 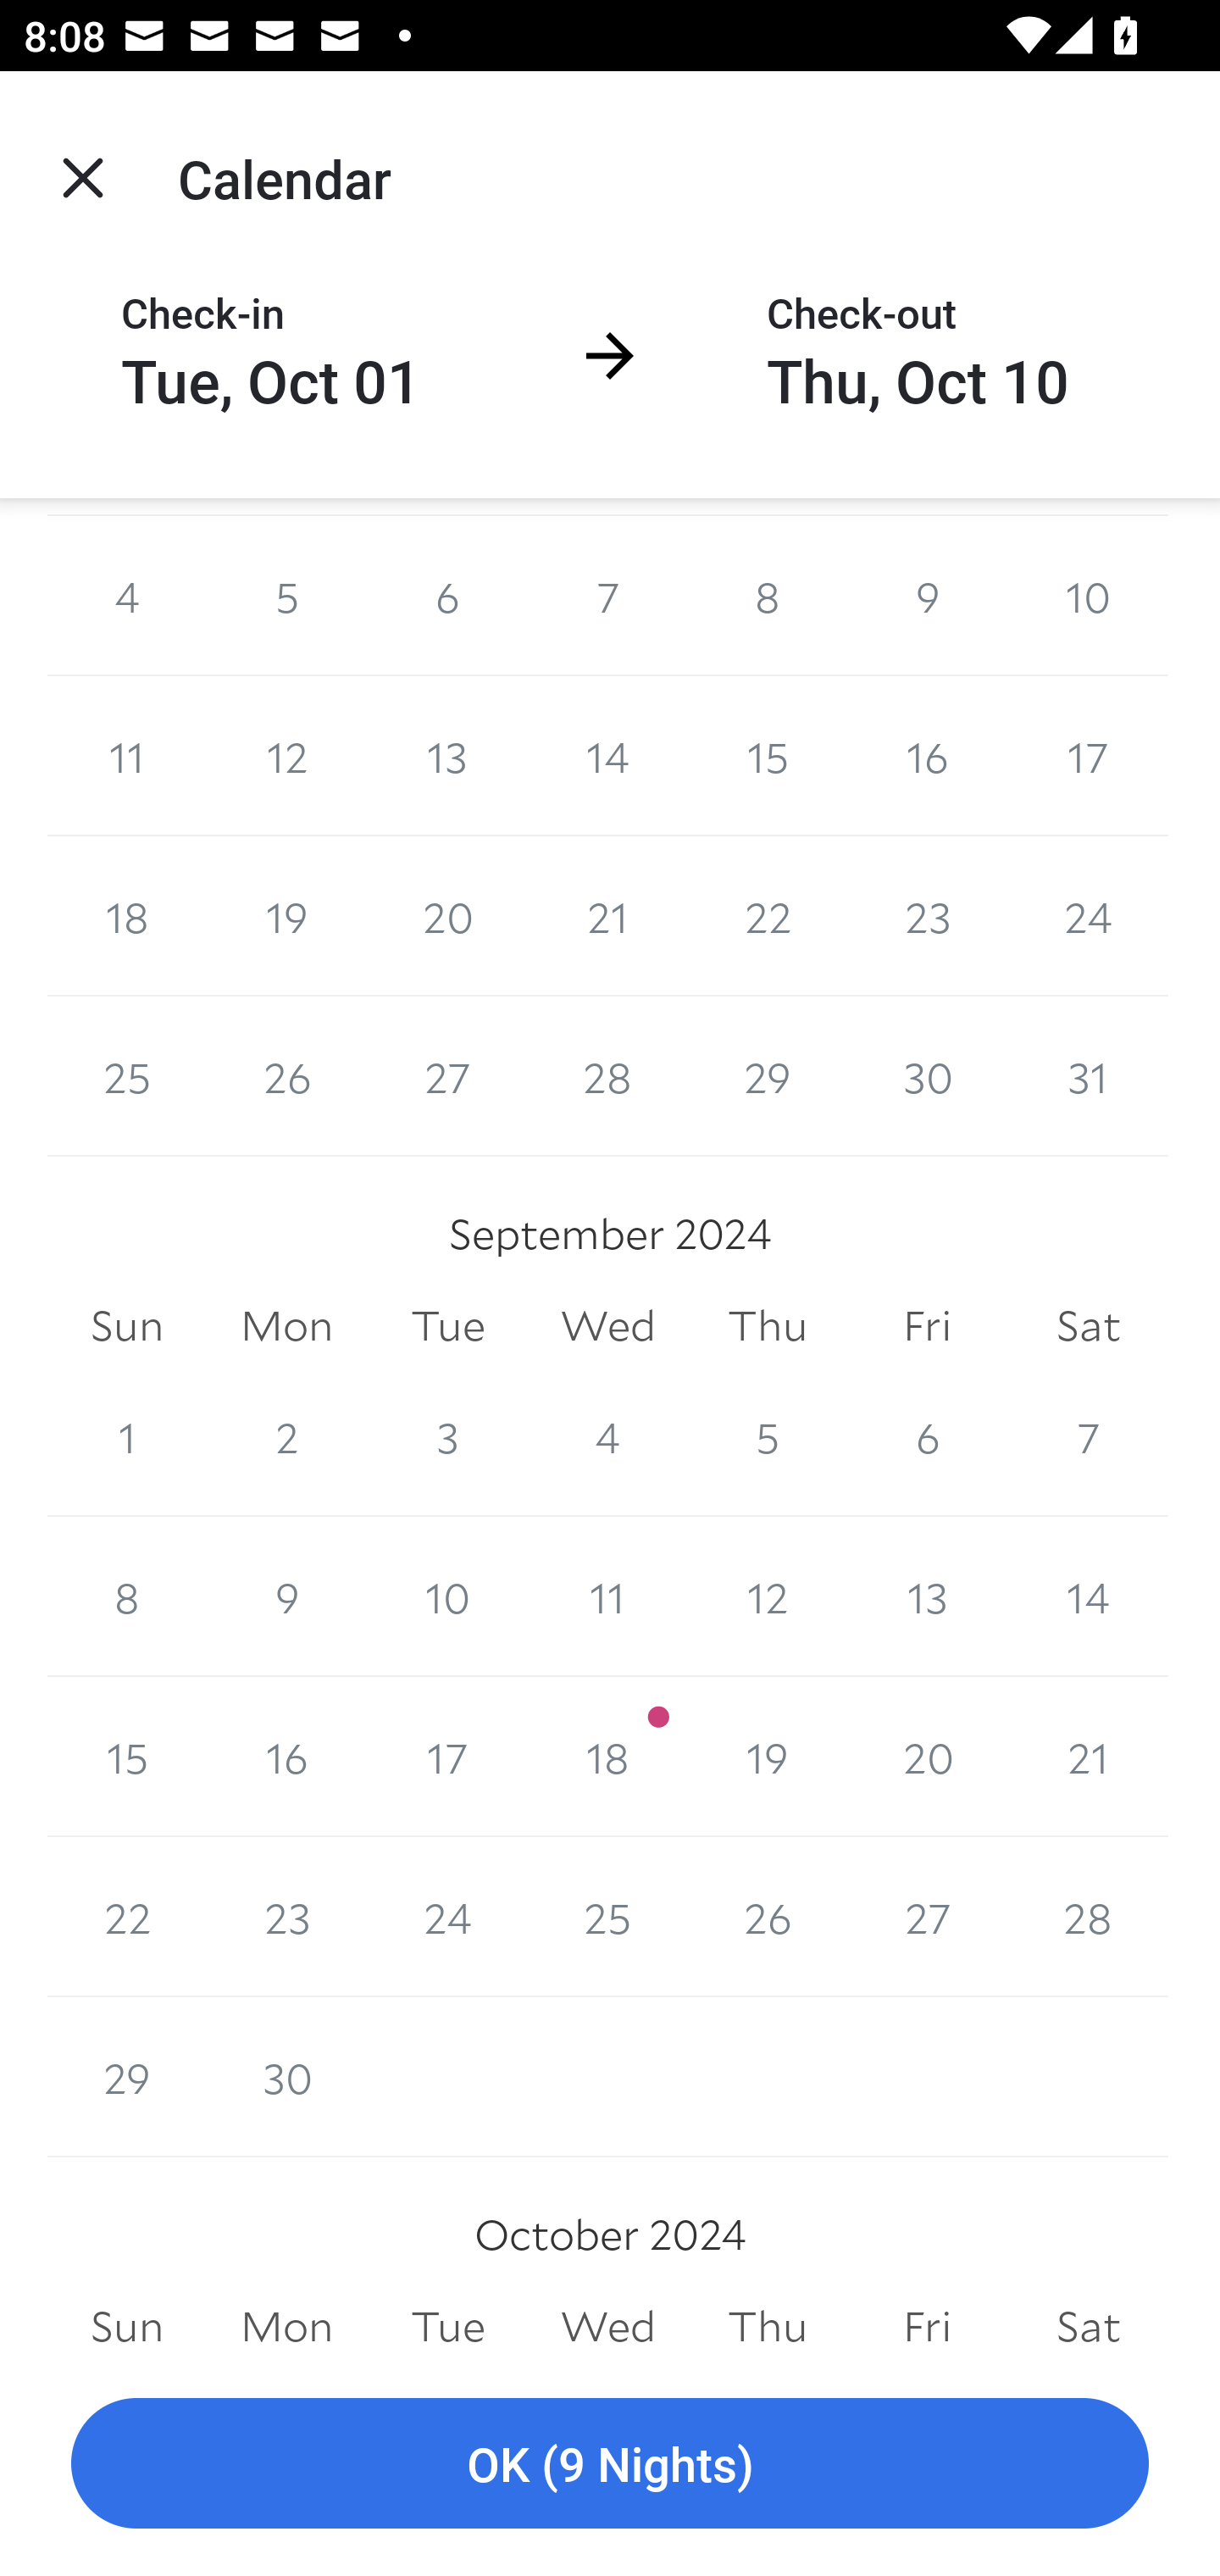 I want to click on 7 7 August 2024, so click(x=608, y=595).